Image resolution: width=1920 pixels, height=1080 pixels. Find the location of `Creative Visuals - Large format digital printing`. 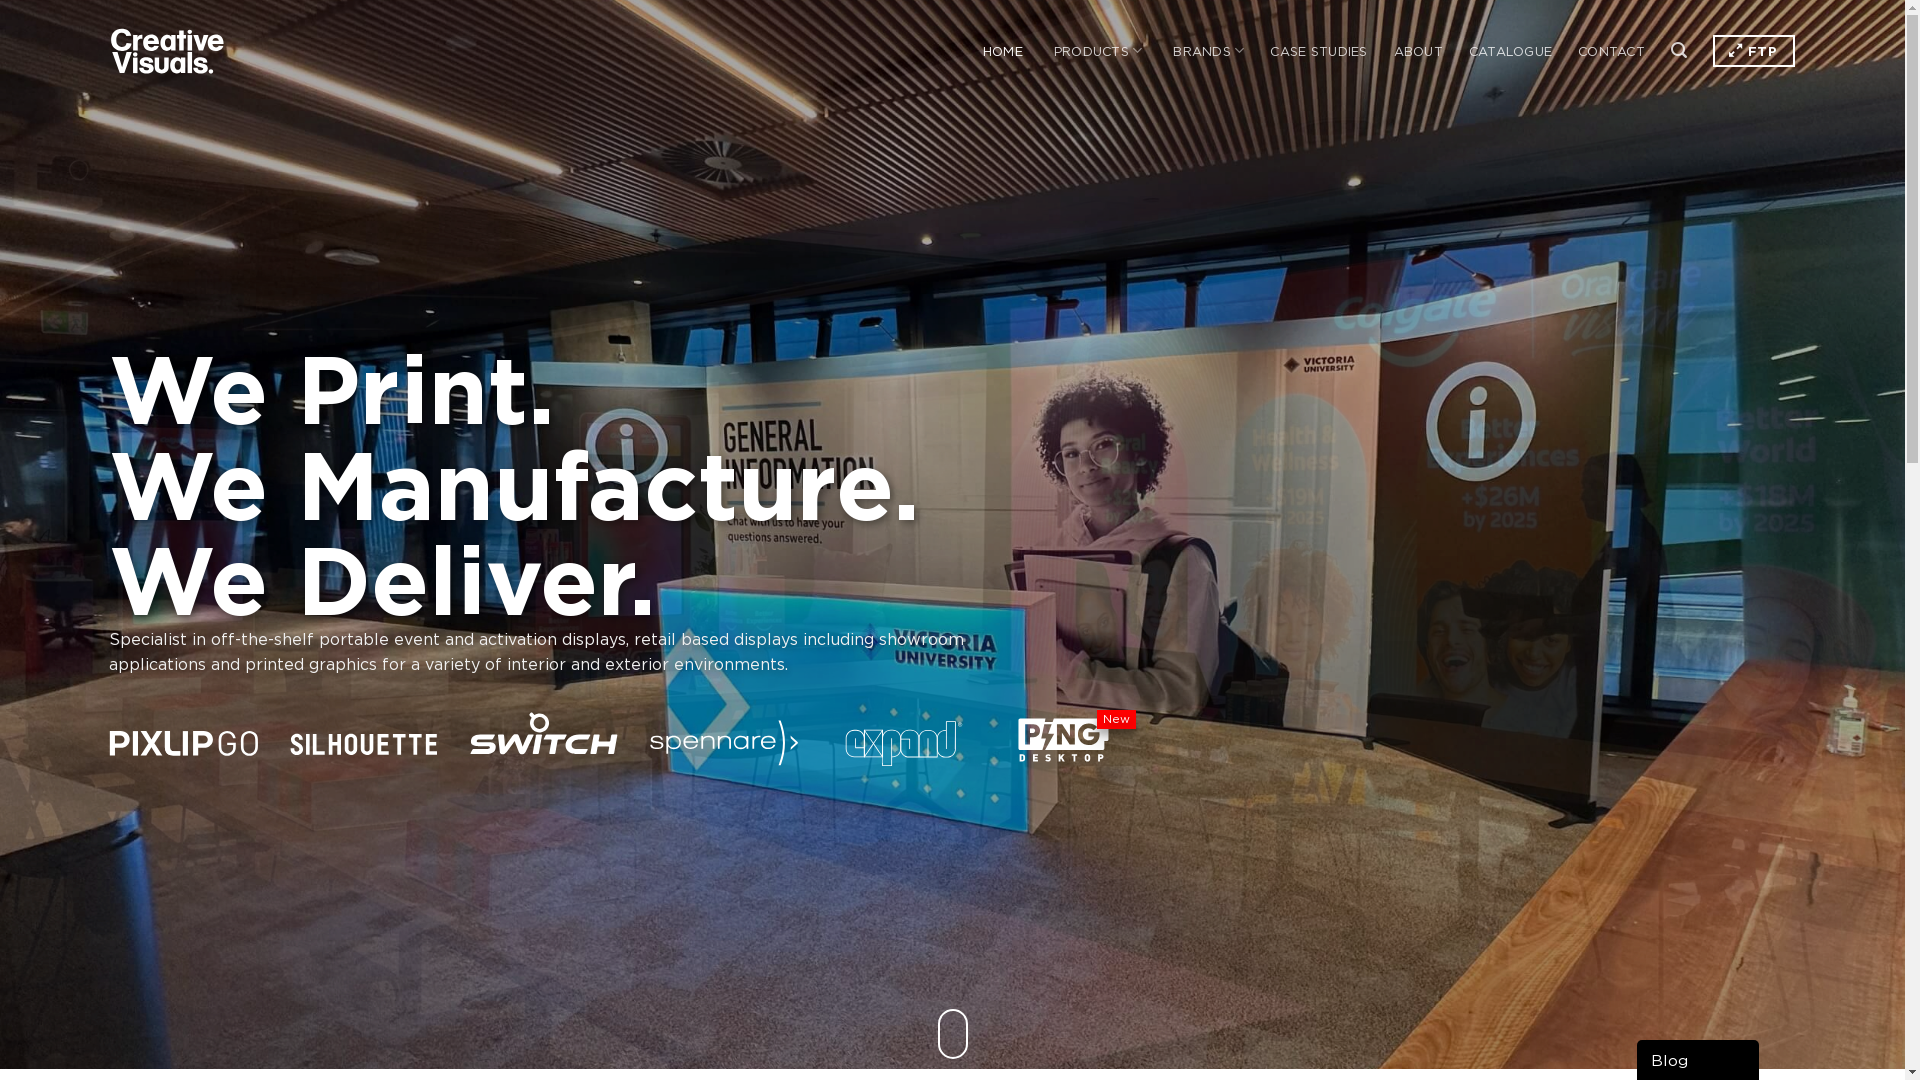

Creative Visuals - Large format digital printing is located at coordinates (168, 52).